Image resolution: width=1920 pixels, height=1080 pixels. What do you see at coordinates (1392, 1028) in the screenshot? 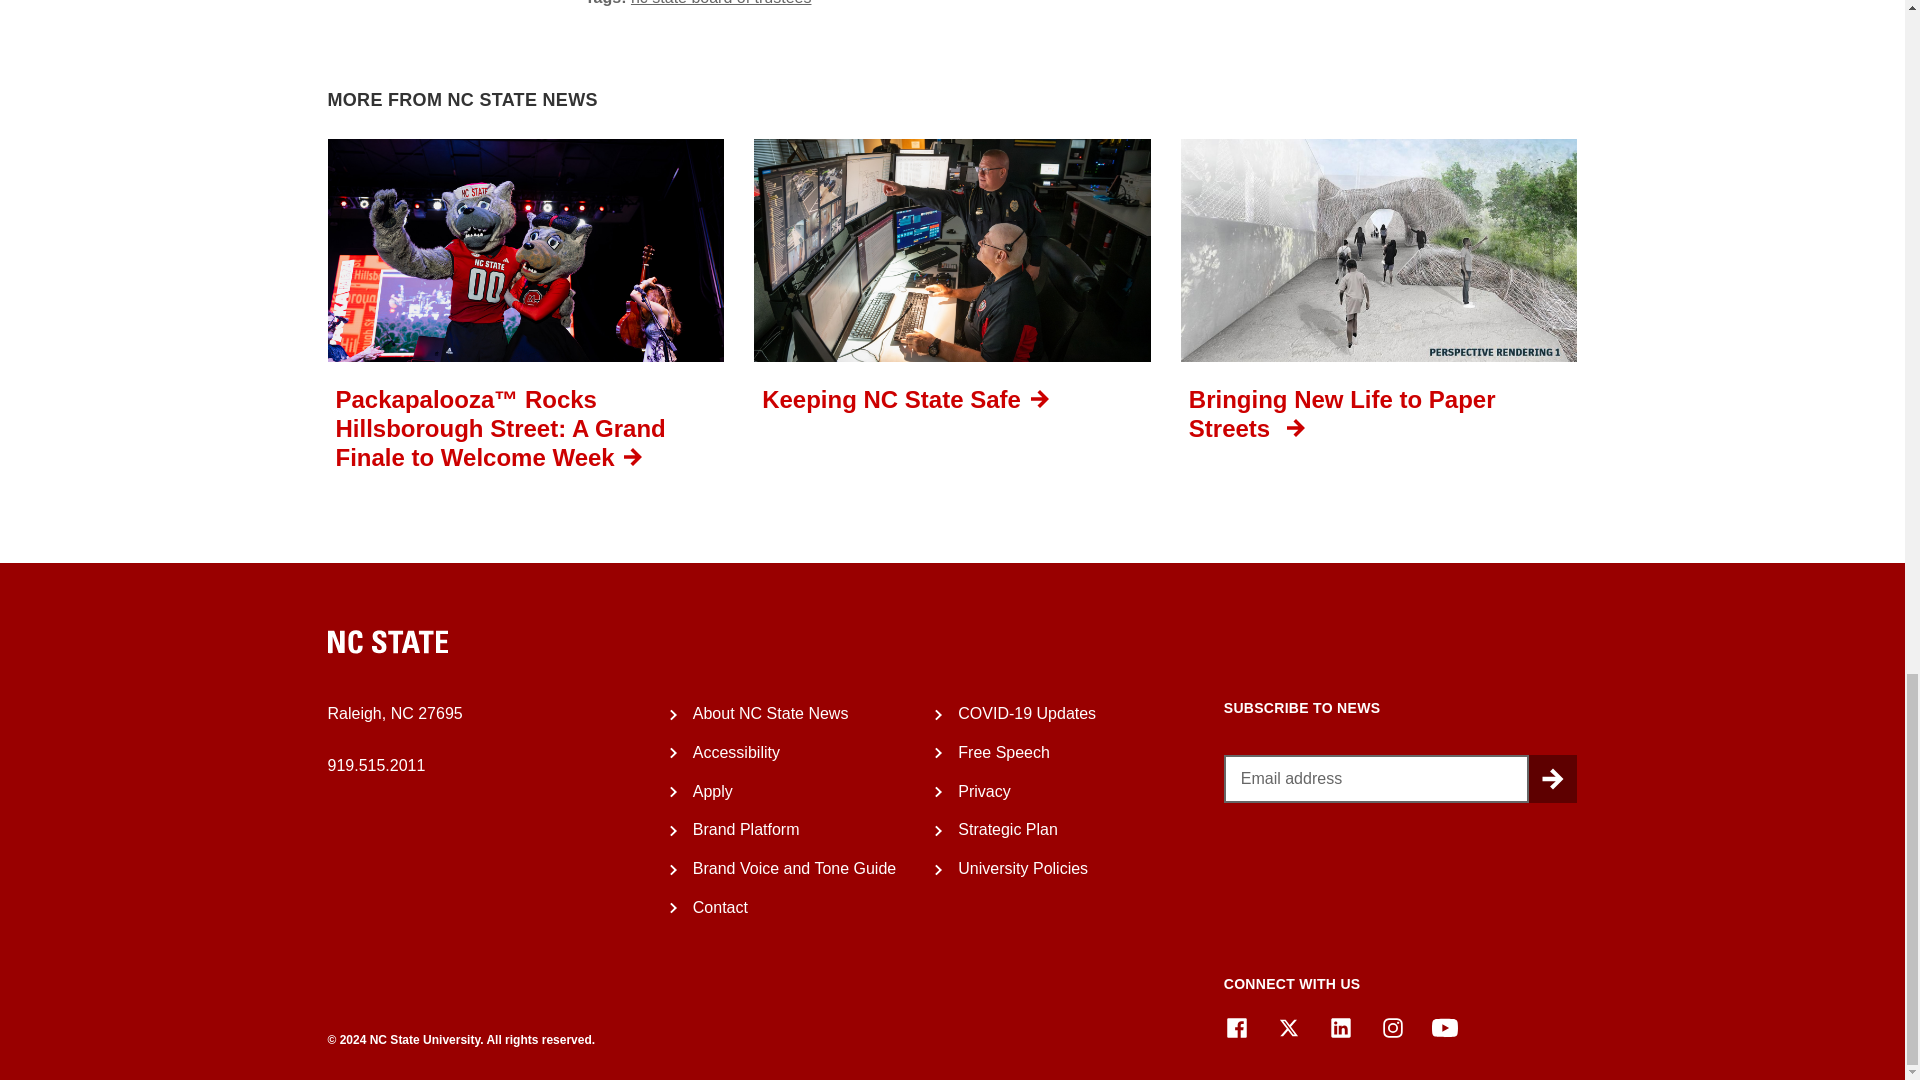
I see `Instagram` at bounding box center [1392, 1028].